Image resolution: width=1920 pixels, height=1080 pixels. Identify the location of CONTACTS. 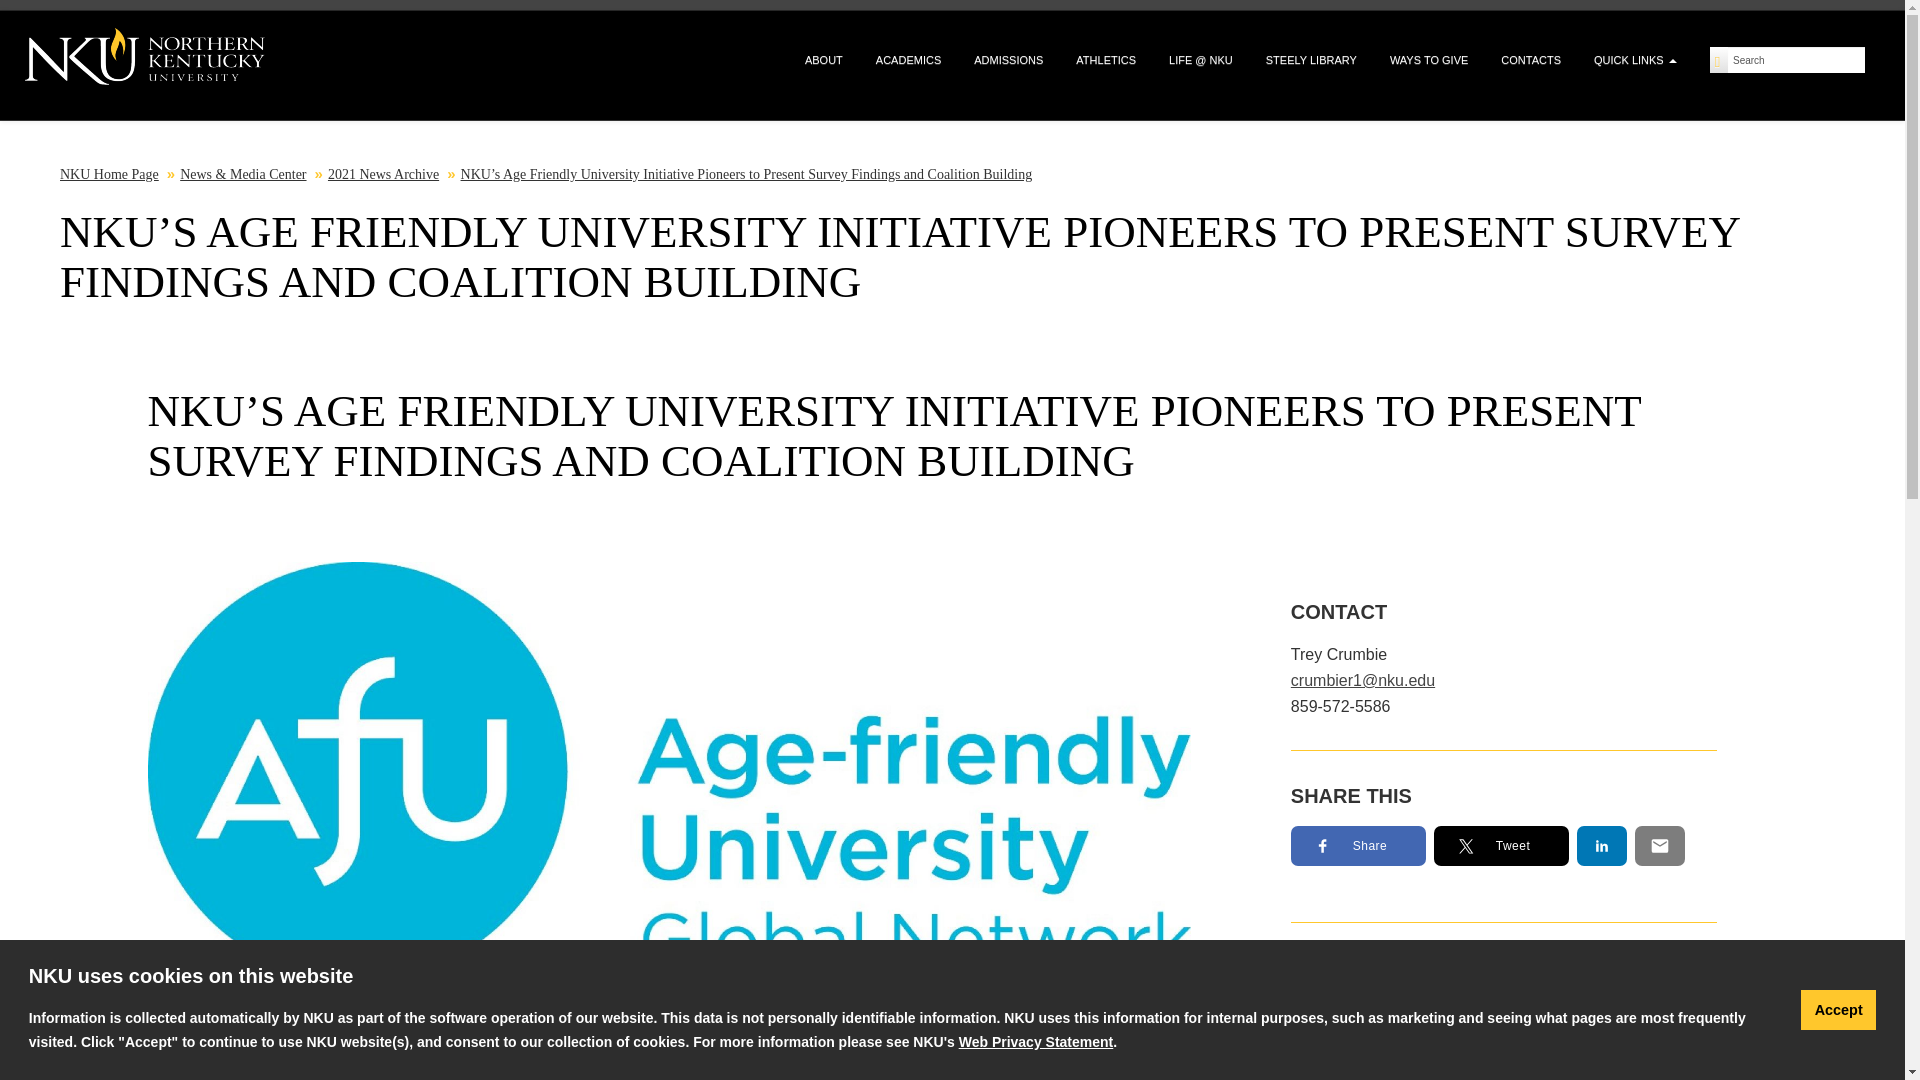
(1530, 60).